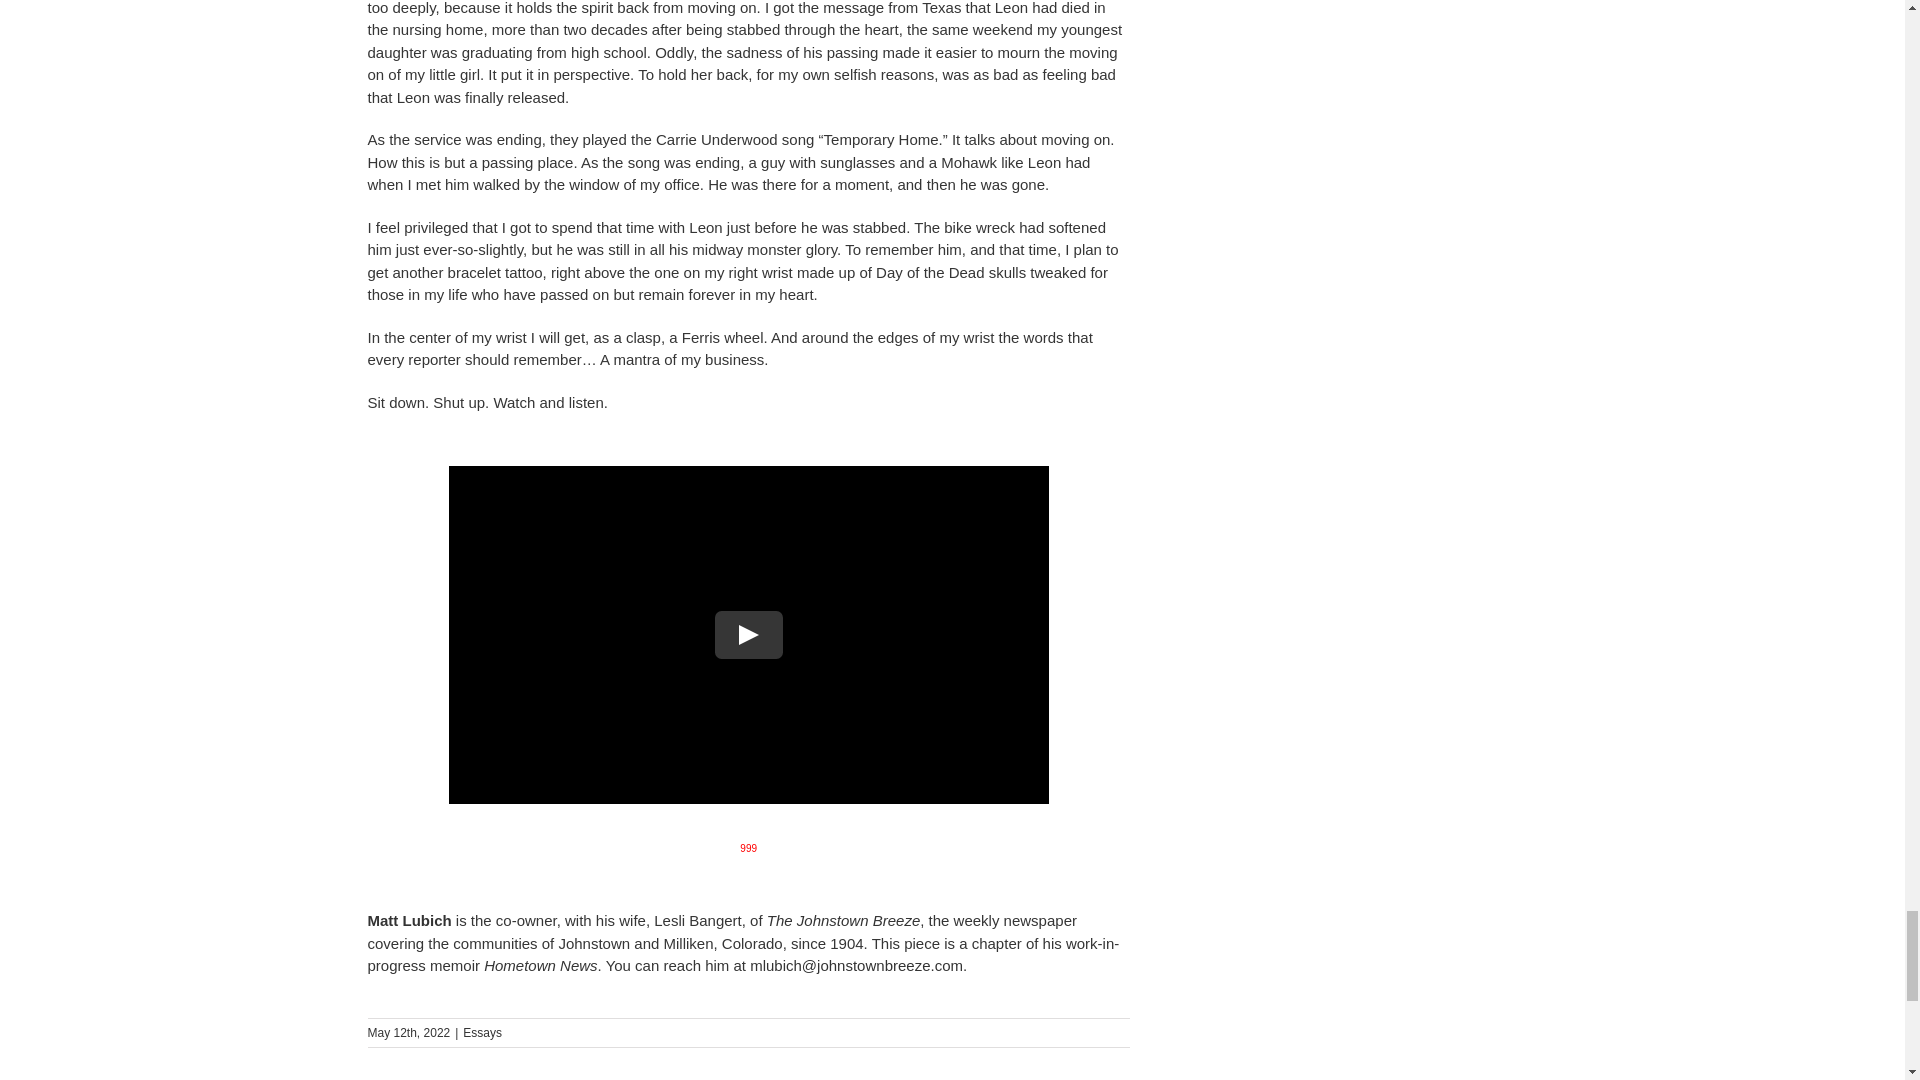 The height and width of the screenshot is (1080, 1920). What do you see at coordinates (748, 634) in the screenshot?
I see `YouTube video player 1` at bounding box center [748, 634].